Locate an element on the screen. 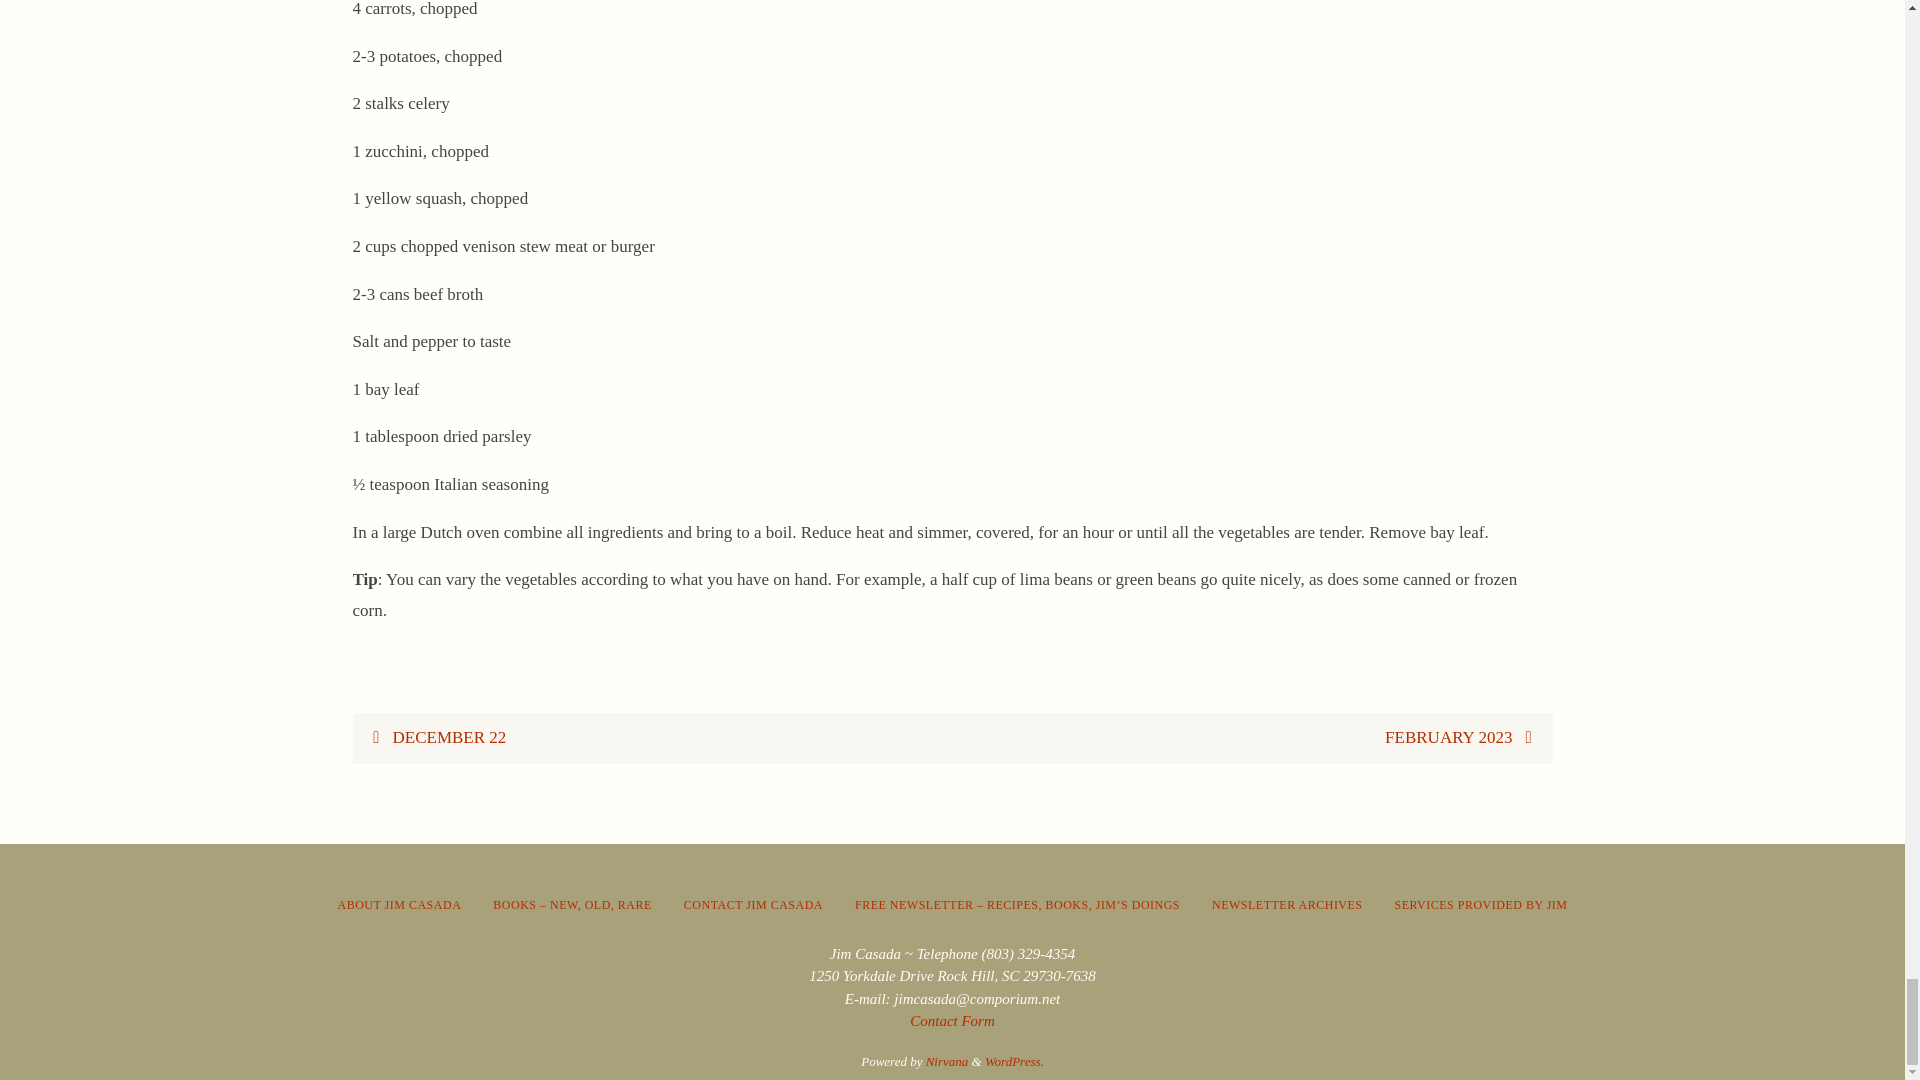 Image resolution: width=1920 pixels, height=1080 pixels. Nirvana Theme by Cryout Creations is located at coordinates (947, 1062).